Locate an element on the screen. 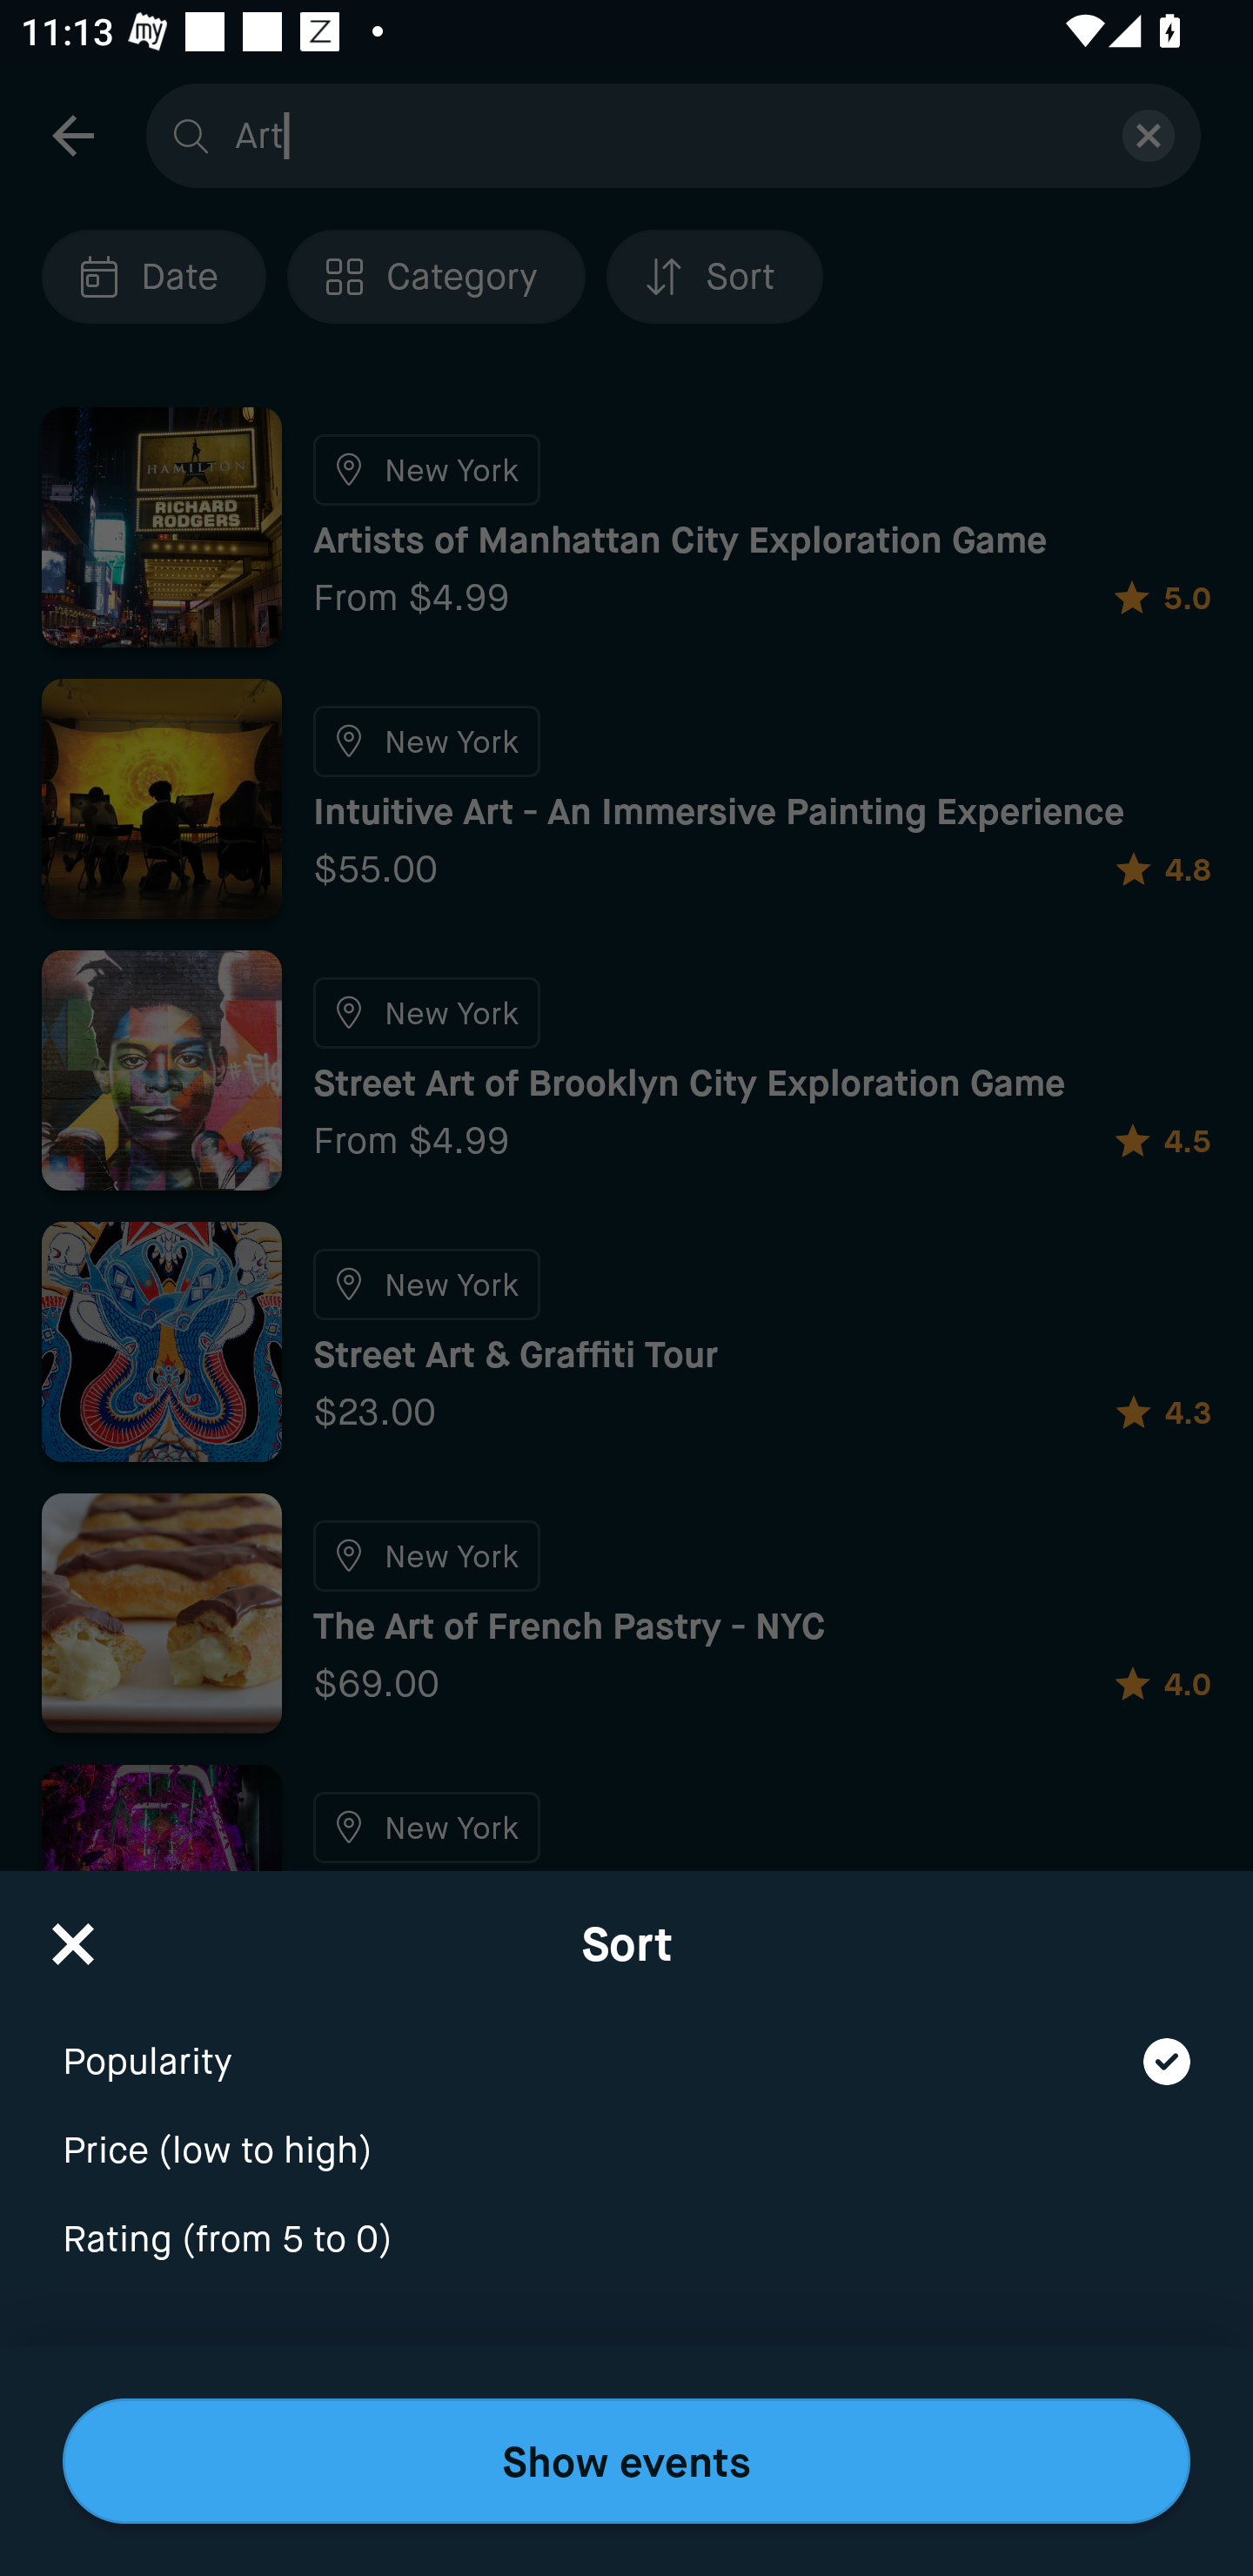 The image size is (1253, 2576). CloseButton is located at coordinates (73, 1934).